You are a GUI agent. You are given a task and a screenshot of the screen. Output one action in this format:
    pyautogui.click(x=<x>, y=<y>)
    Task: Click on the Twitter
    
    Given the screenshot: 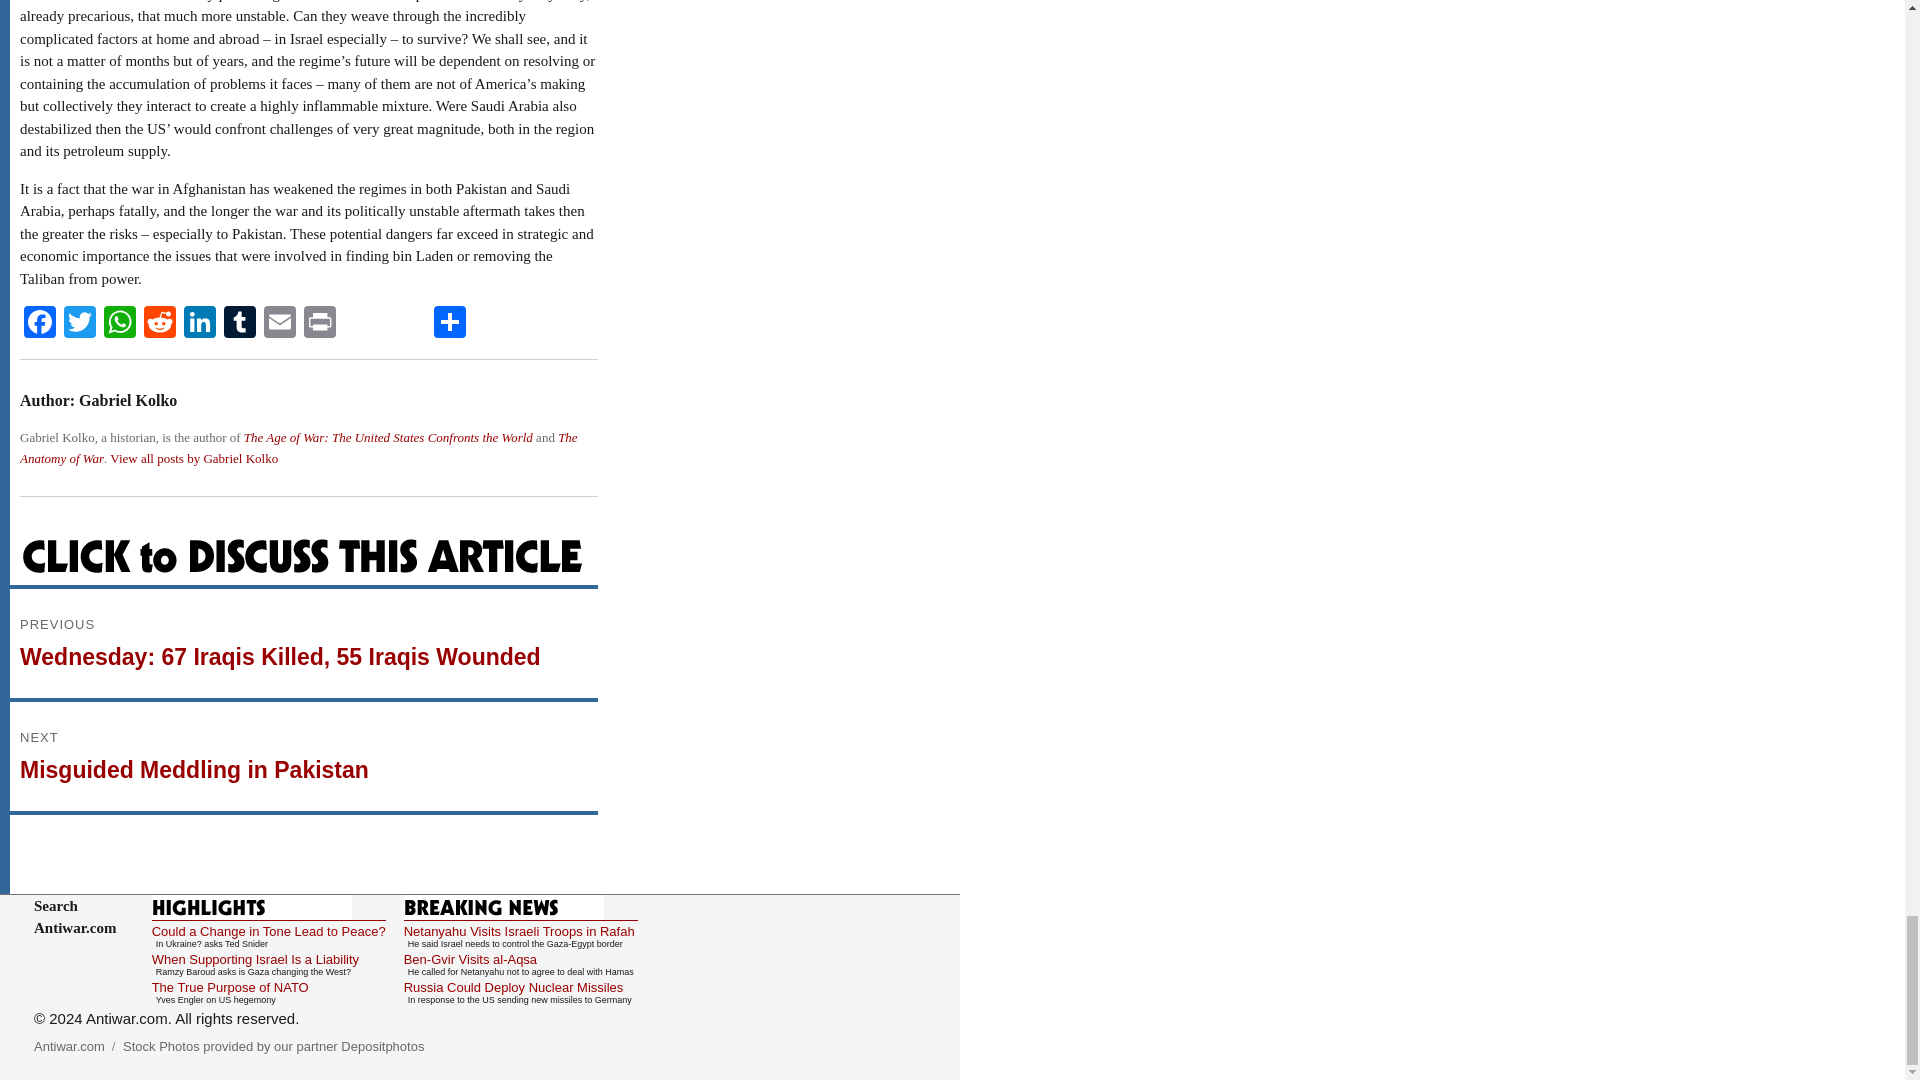 What is the action you would take?
    pyautogui.click(x=79, y=324)
    